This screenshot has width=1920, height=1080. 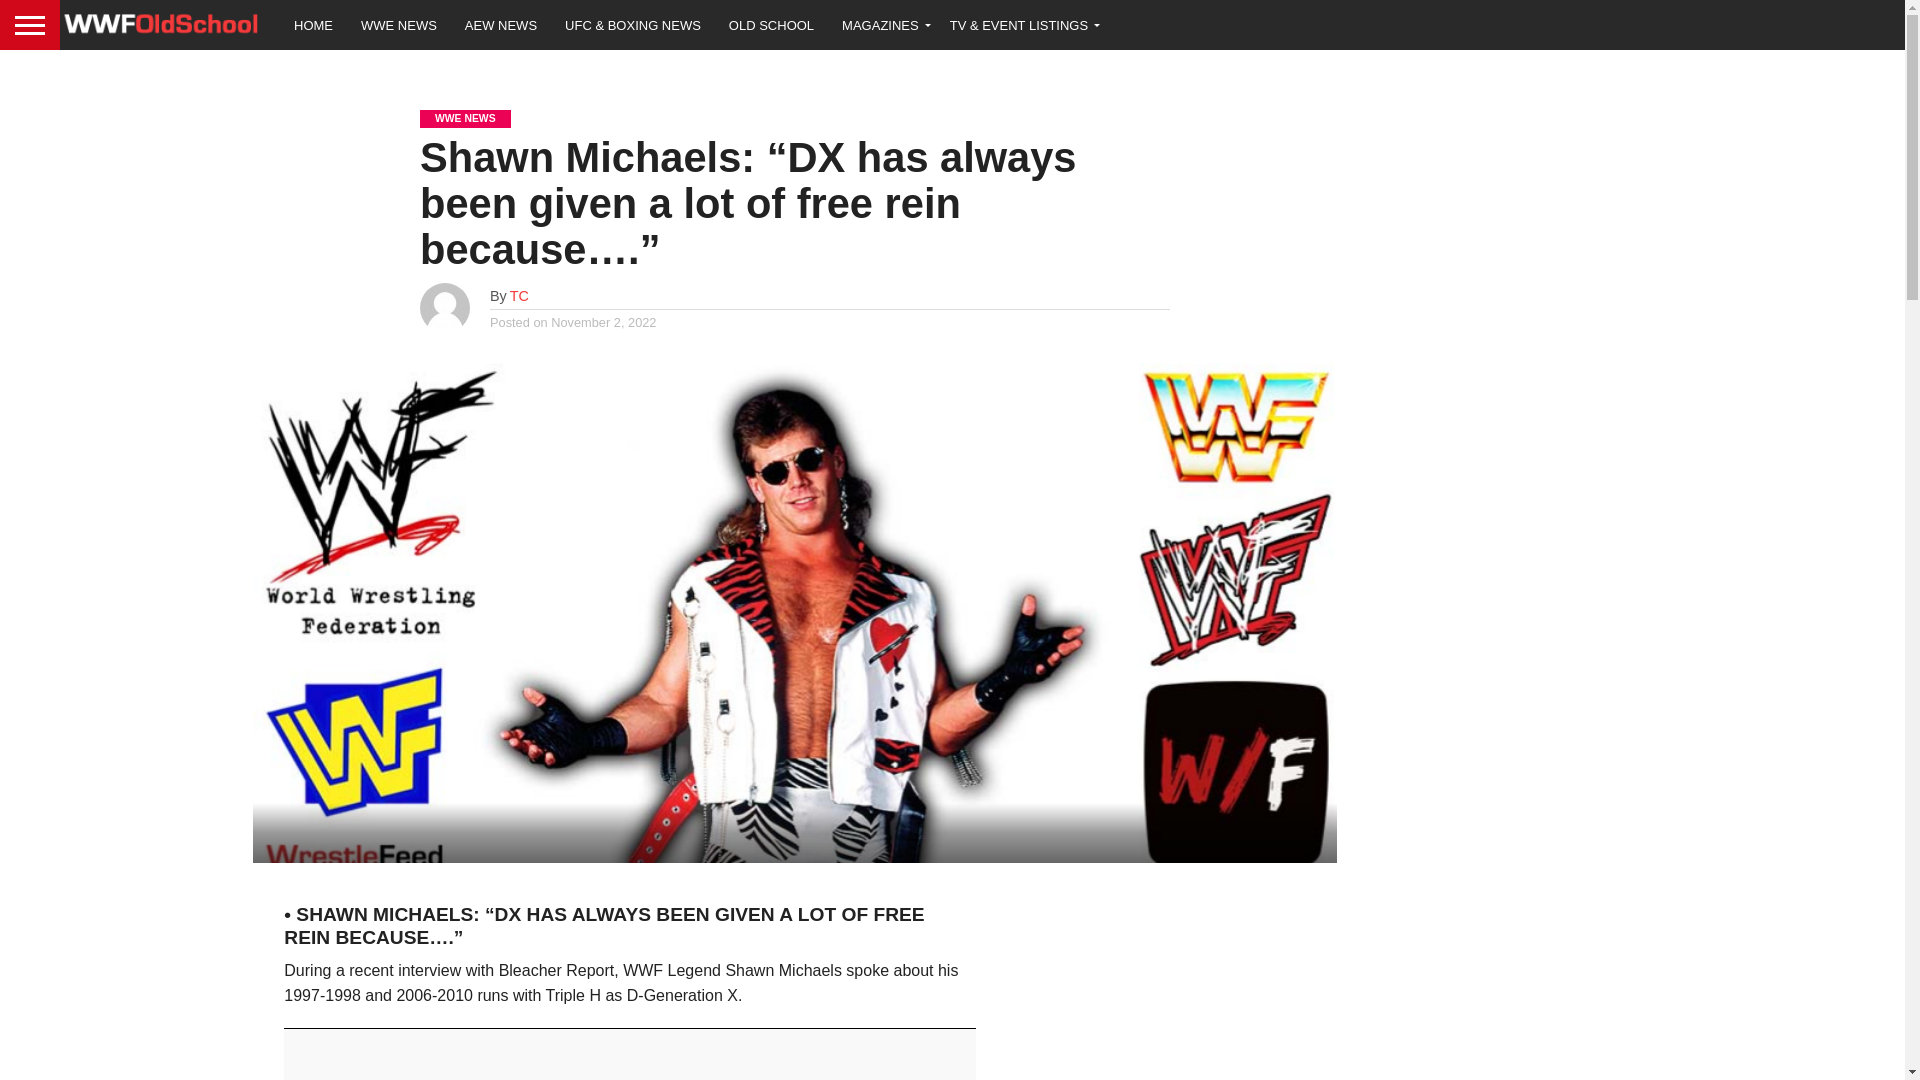 What do you see at coordinates (399, 24) in the screenshot?
I see `WWE NEWS` at bounding box center [399, 24].